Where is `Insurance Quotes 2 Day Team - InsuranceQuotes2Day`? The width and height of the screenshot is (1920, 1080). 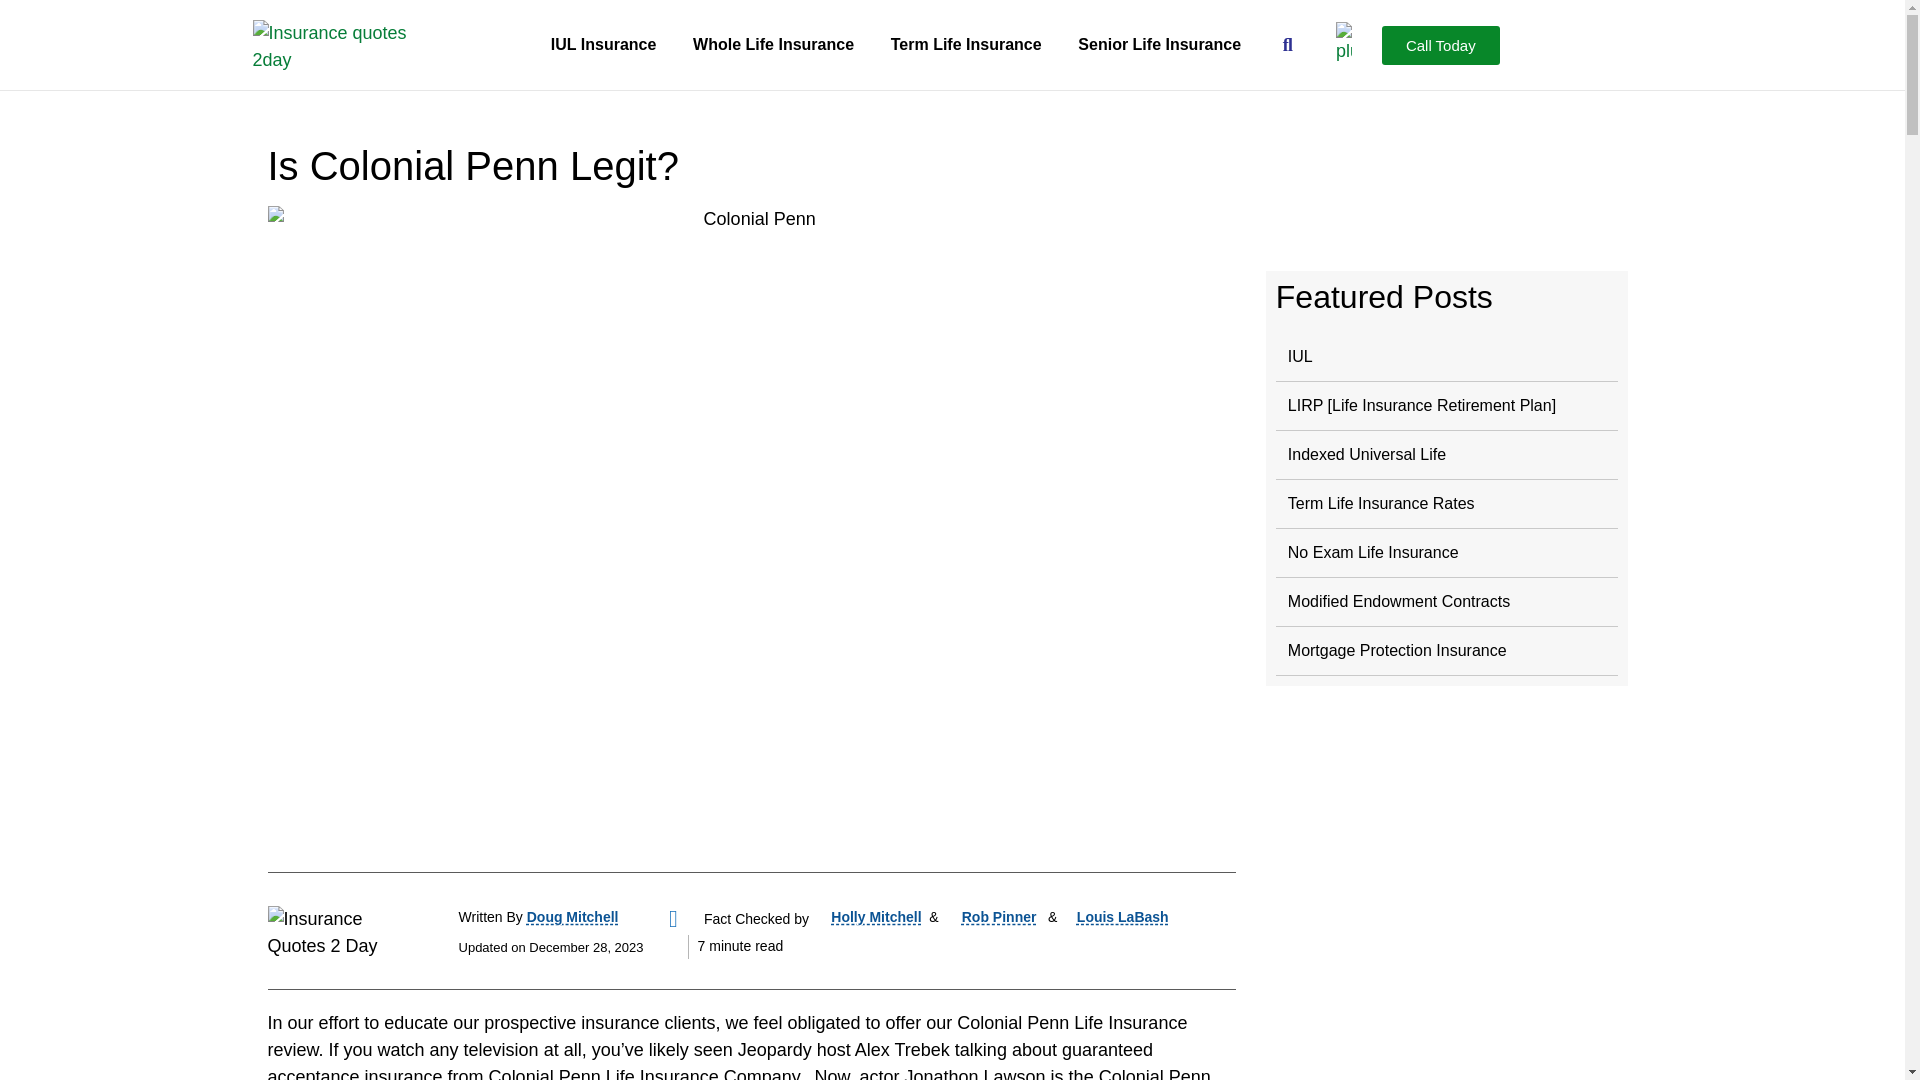 Insurance Quotes 2 Day Team - InsuranceQuotes2Day is located at coordinates (345, 930).